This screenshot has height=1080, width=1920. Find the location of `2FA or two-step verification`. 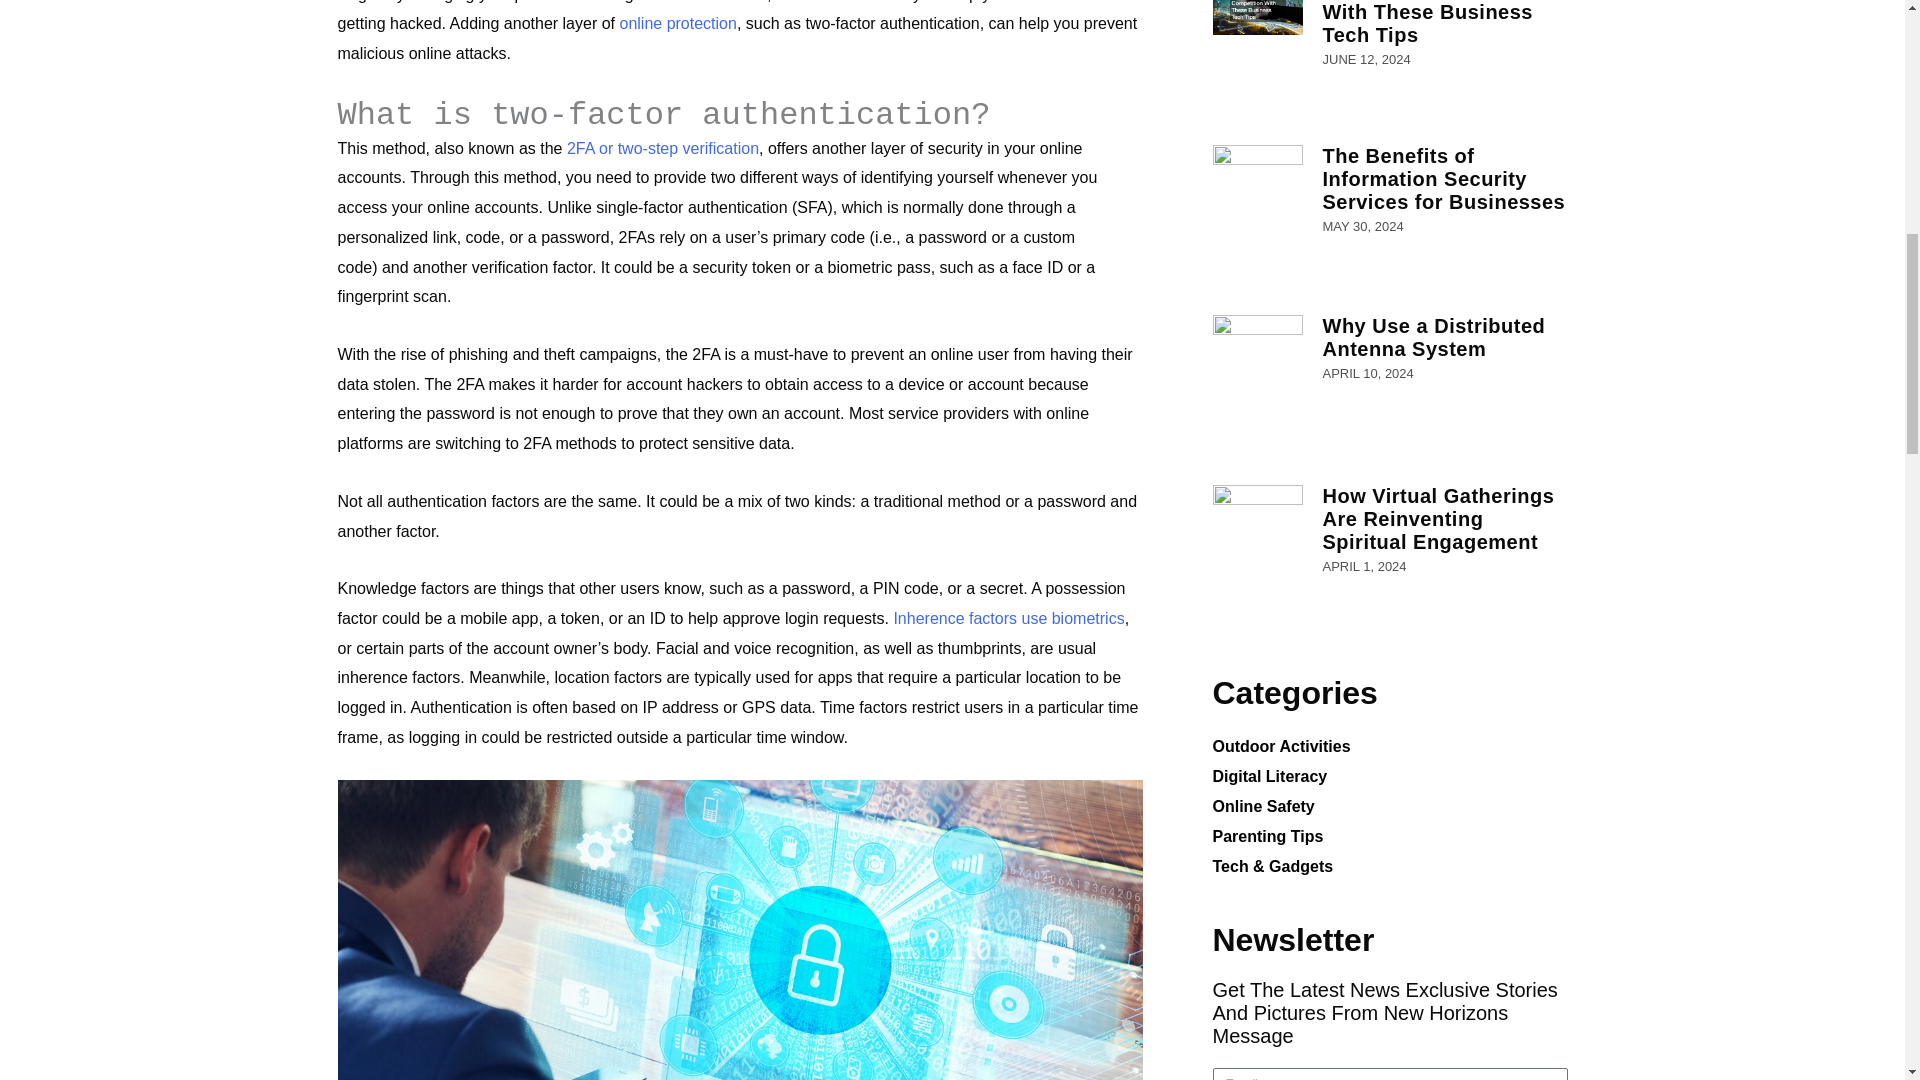

2FA or two-step verification is located at coordinates (662, 148).